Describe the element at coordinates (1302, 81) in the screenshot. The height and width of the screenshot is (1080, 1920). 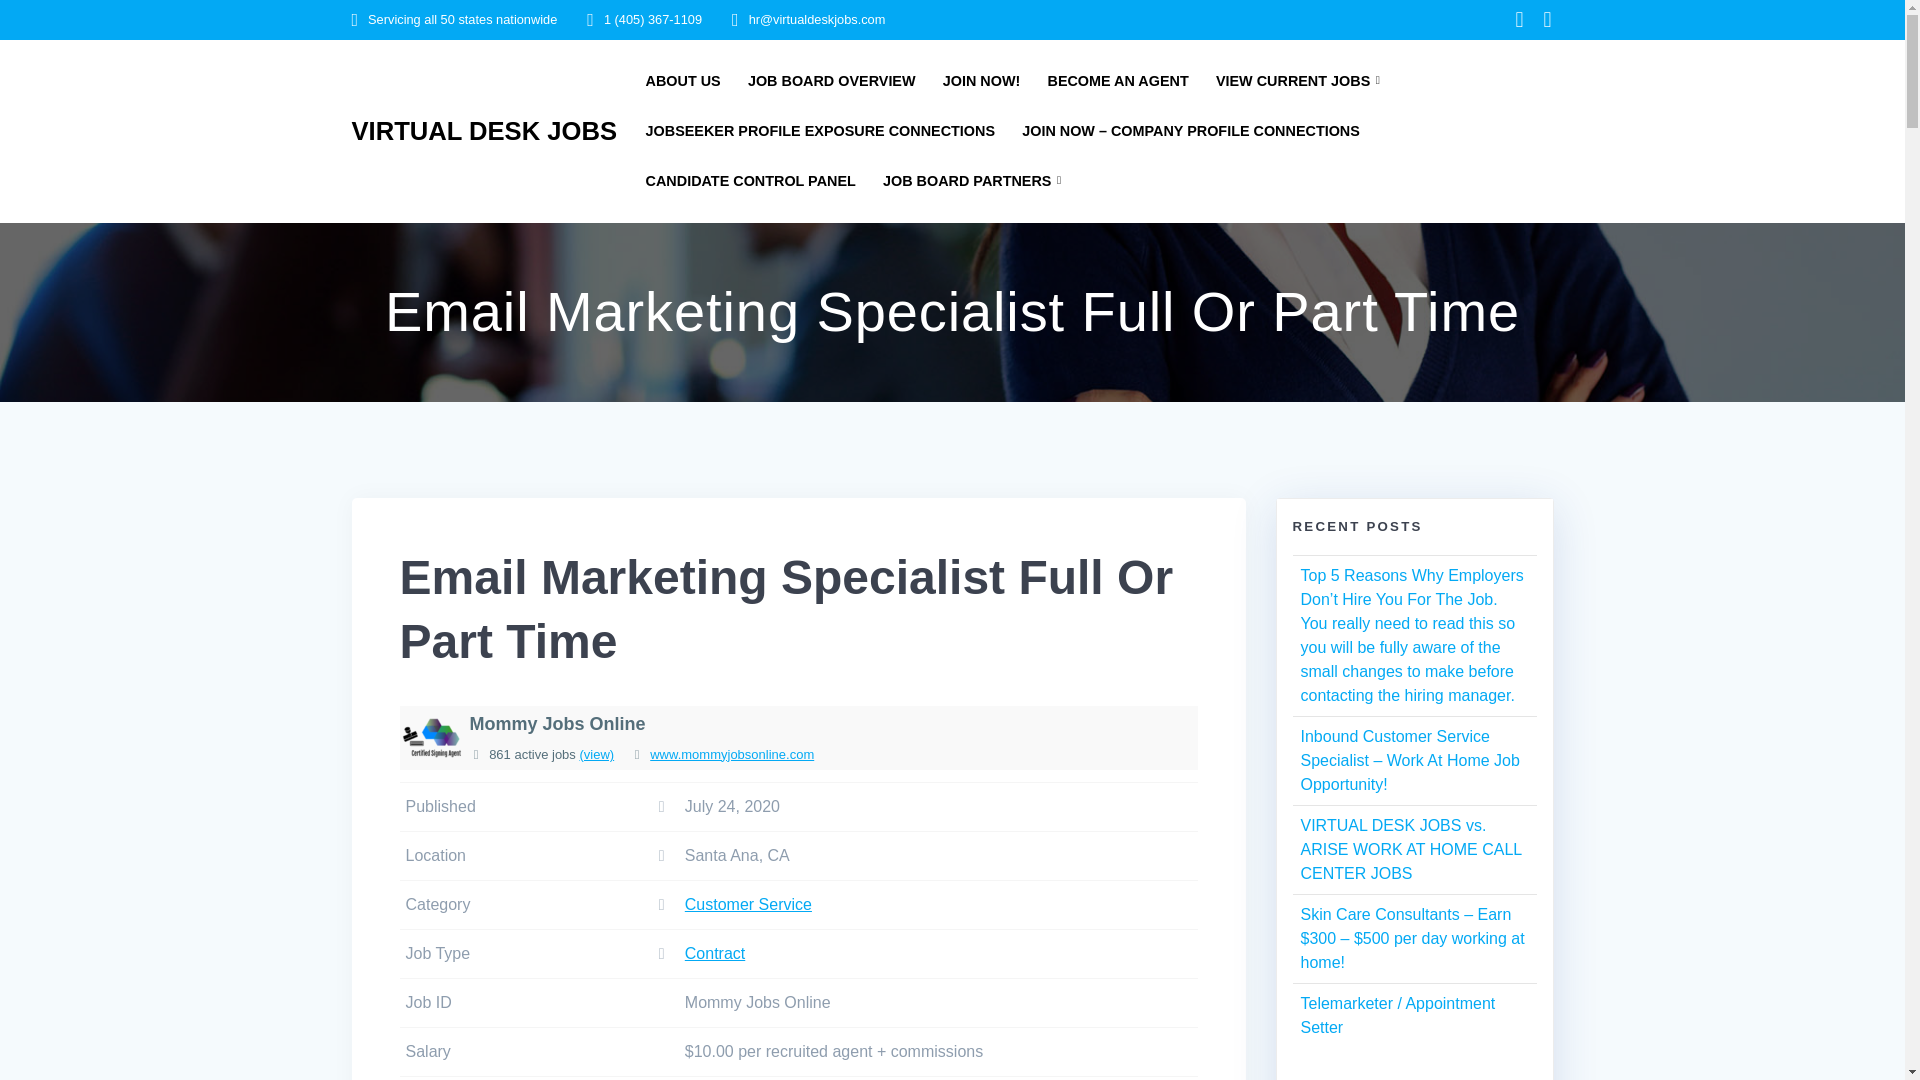
I see `VIEW CURRENT JOBS` at that location.